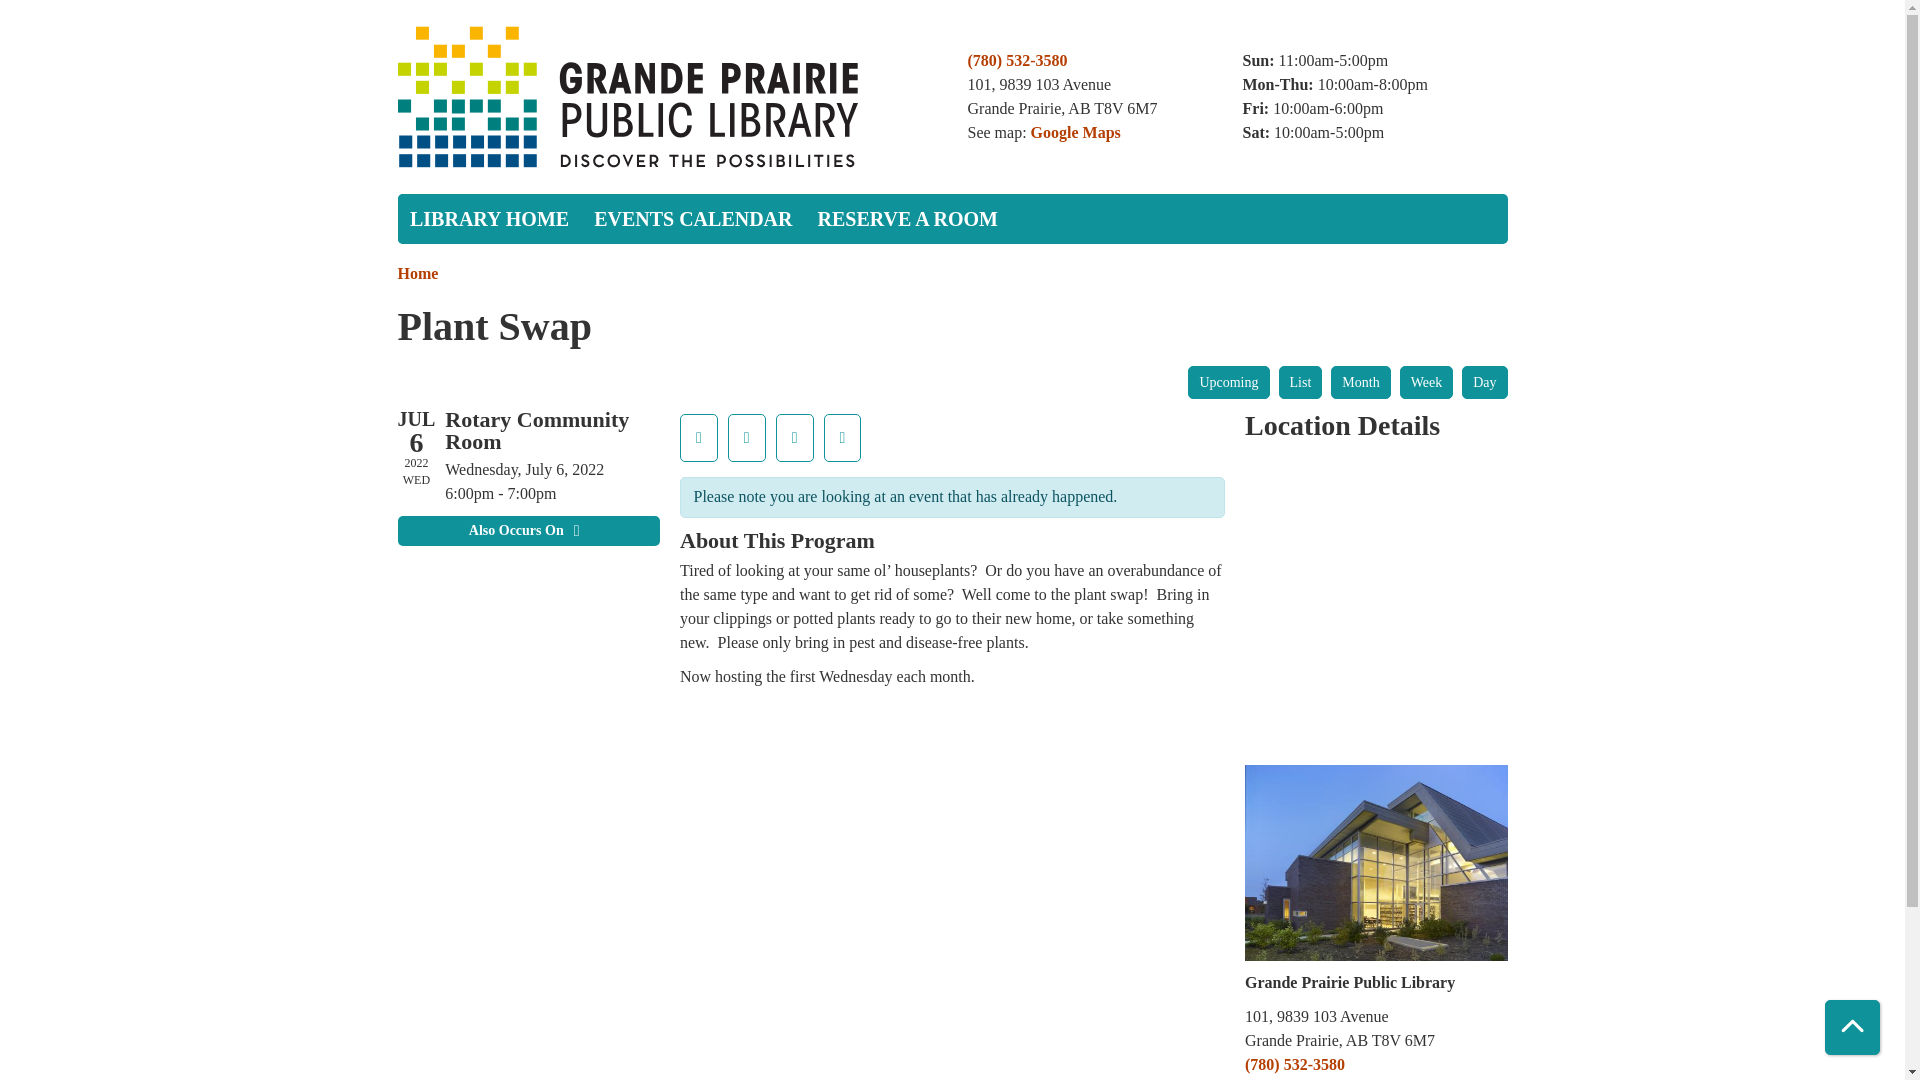  Describe the element at coordinates (1228, 382) in the screenshot. I see `Upcoming` at that location.